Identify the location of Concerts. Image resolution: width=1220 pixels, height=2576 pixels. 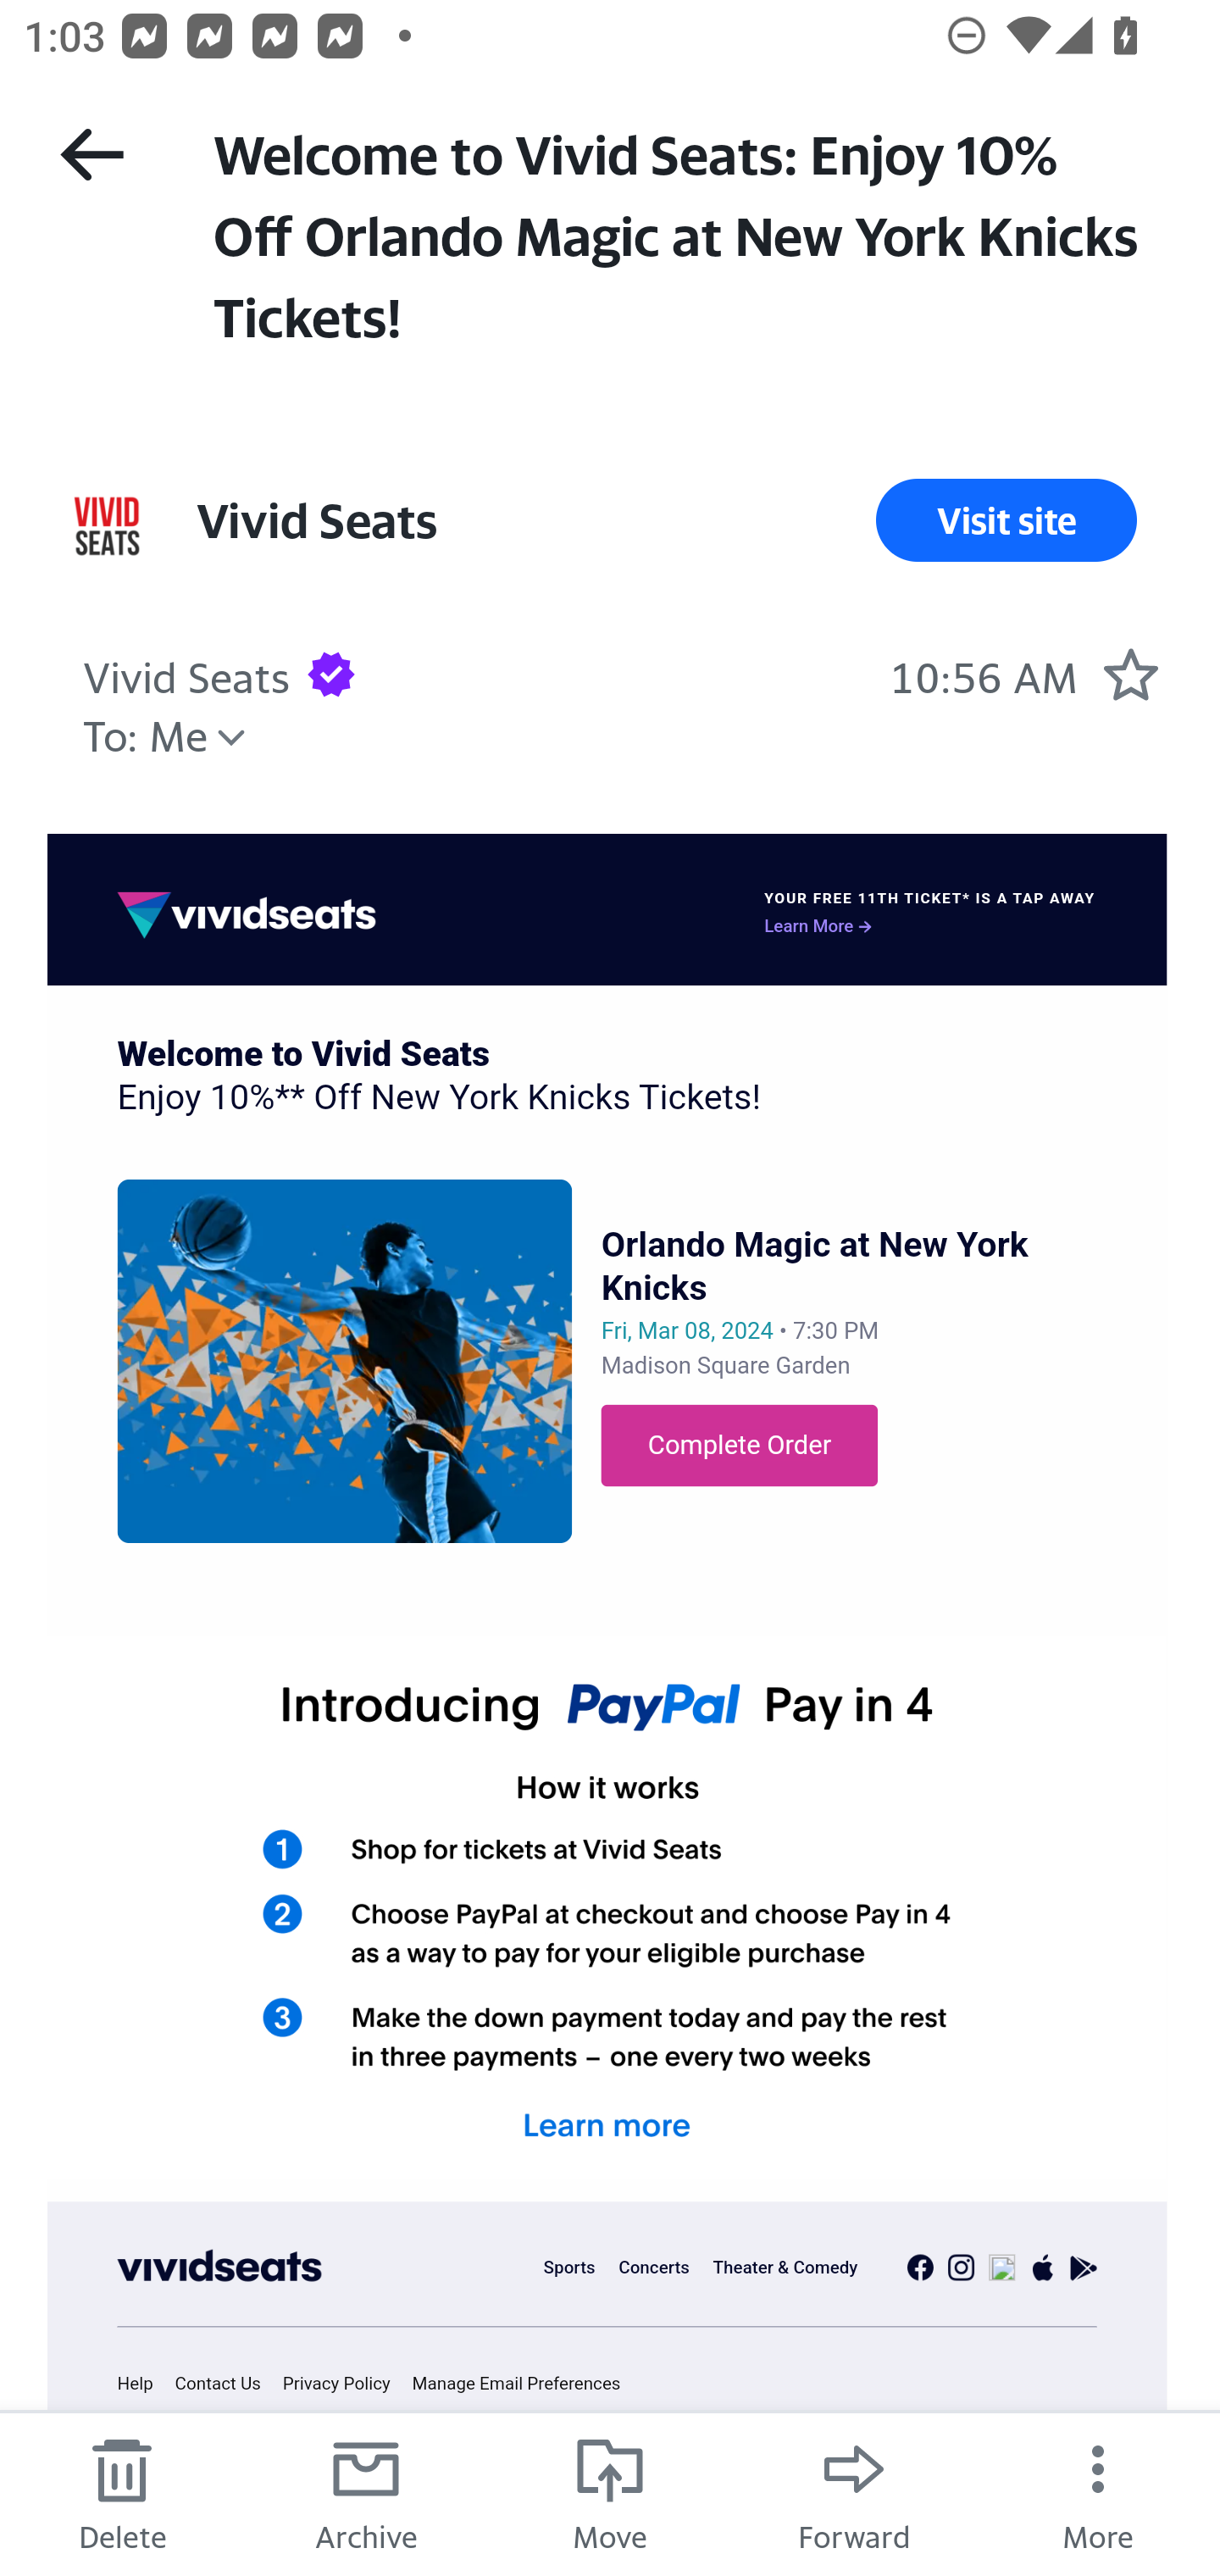
(652, 2267).